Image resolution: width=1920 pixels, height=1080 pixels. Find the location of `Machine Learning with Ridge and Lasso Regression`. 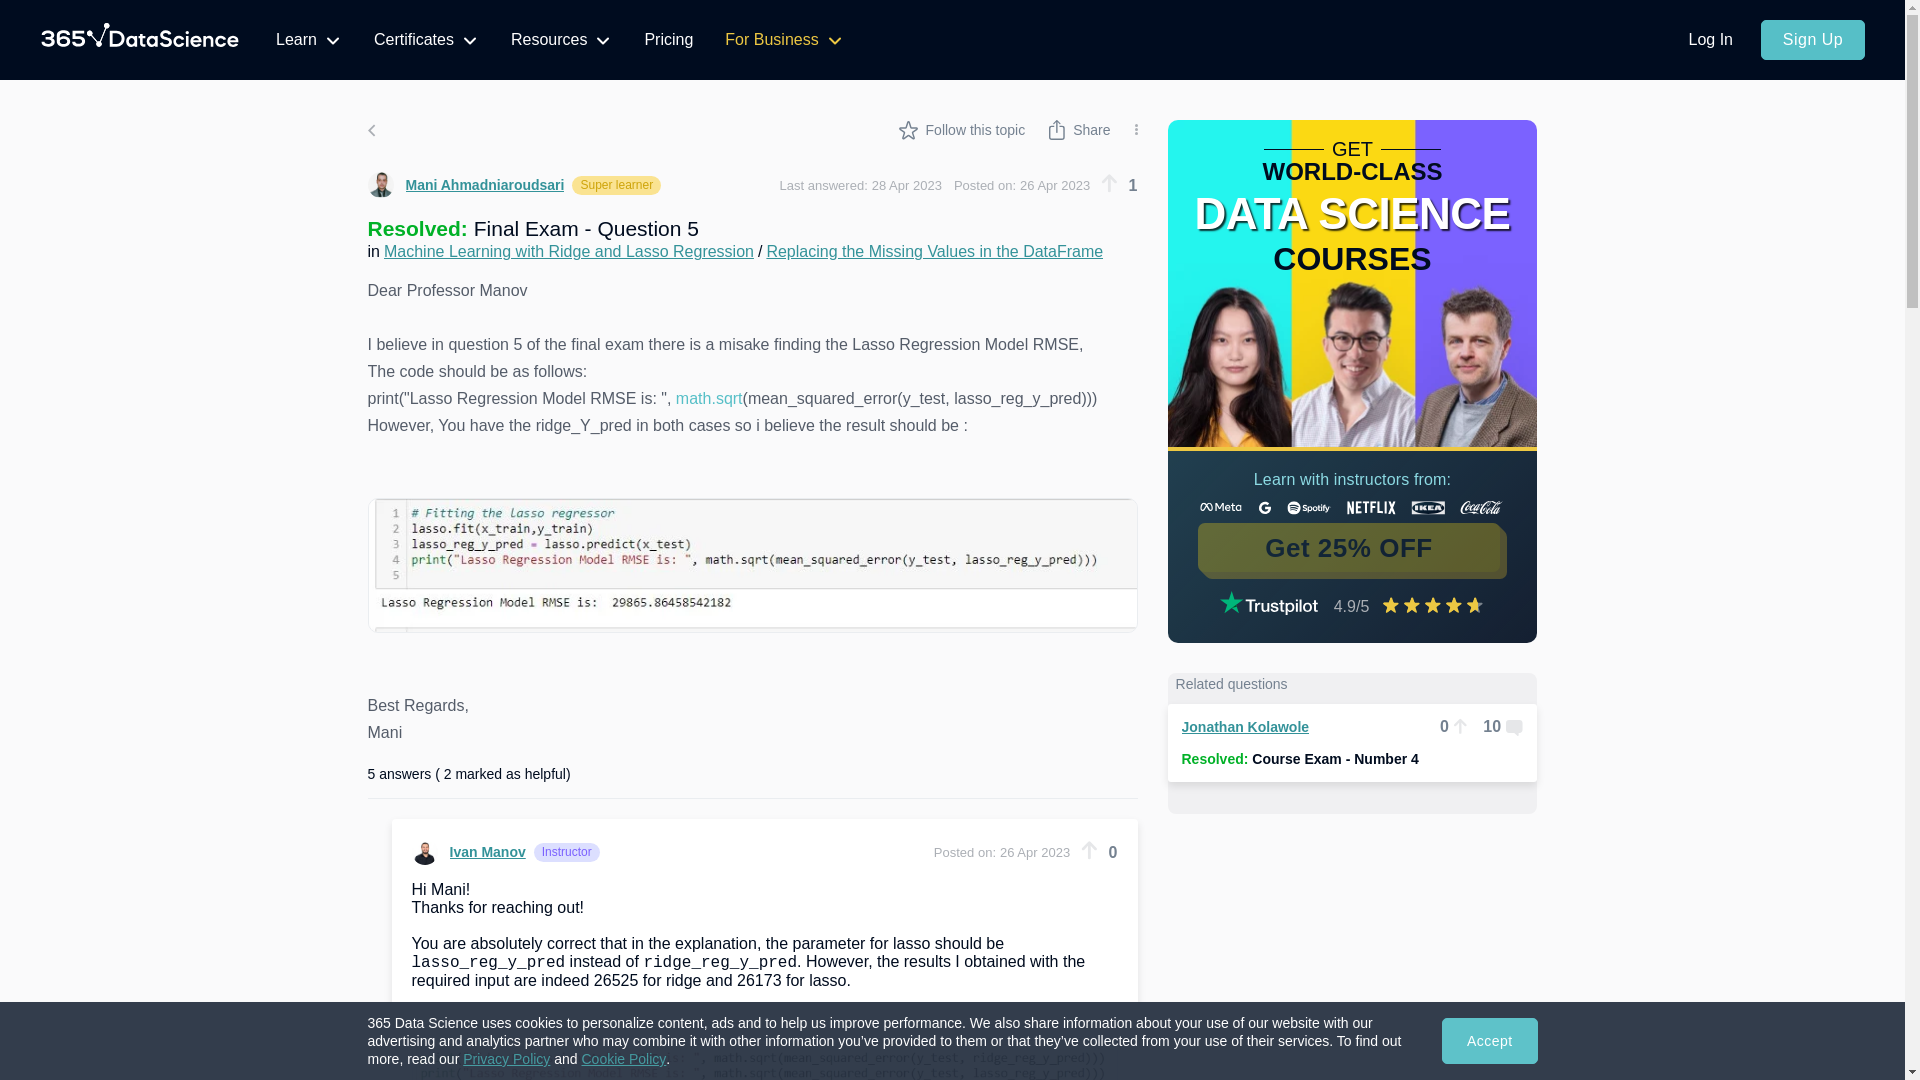

Machine Learning with Ridge and Lasso Regression is located at coordinates (569, 252).